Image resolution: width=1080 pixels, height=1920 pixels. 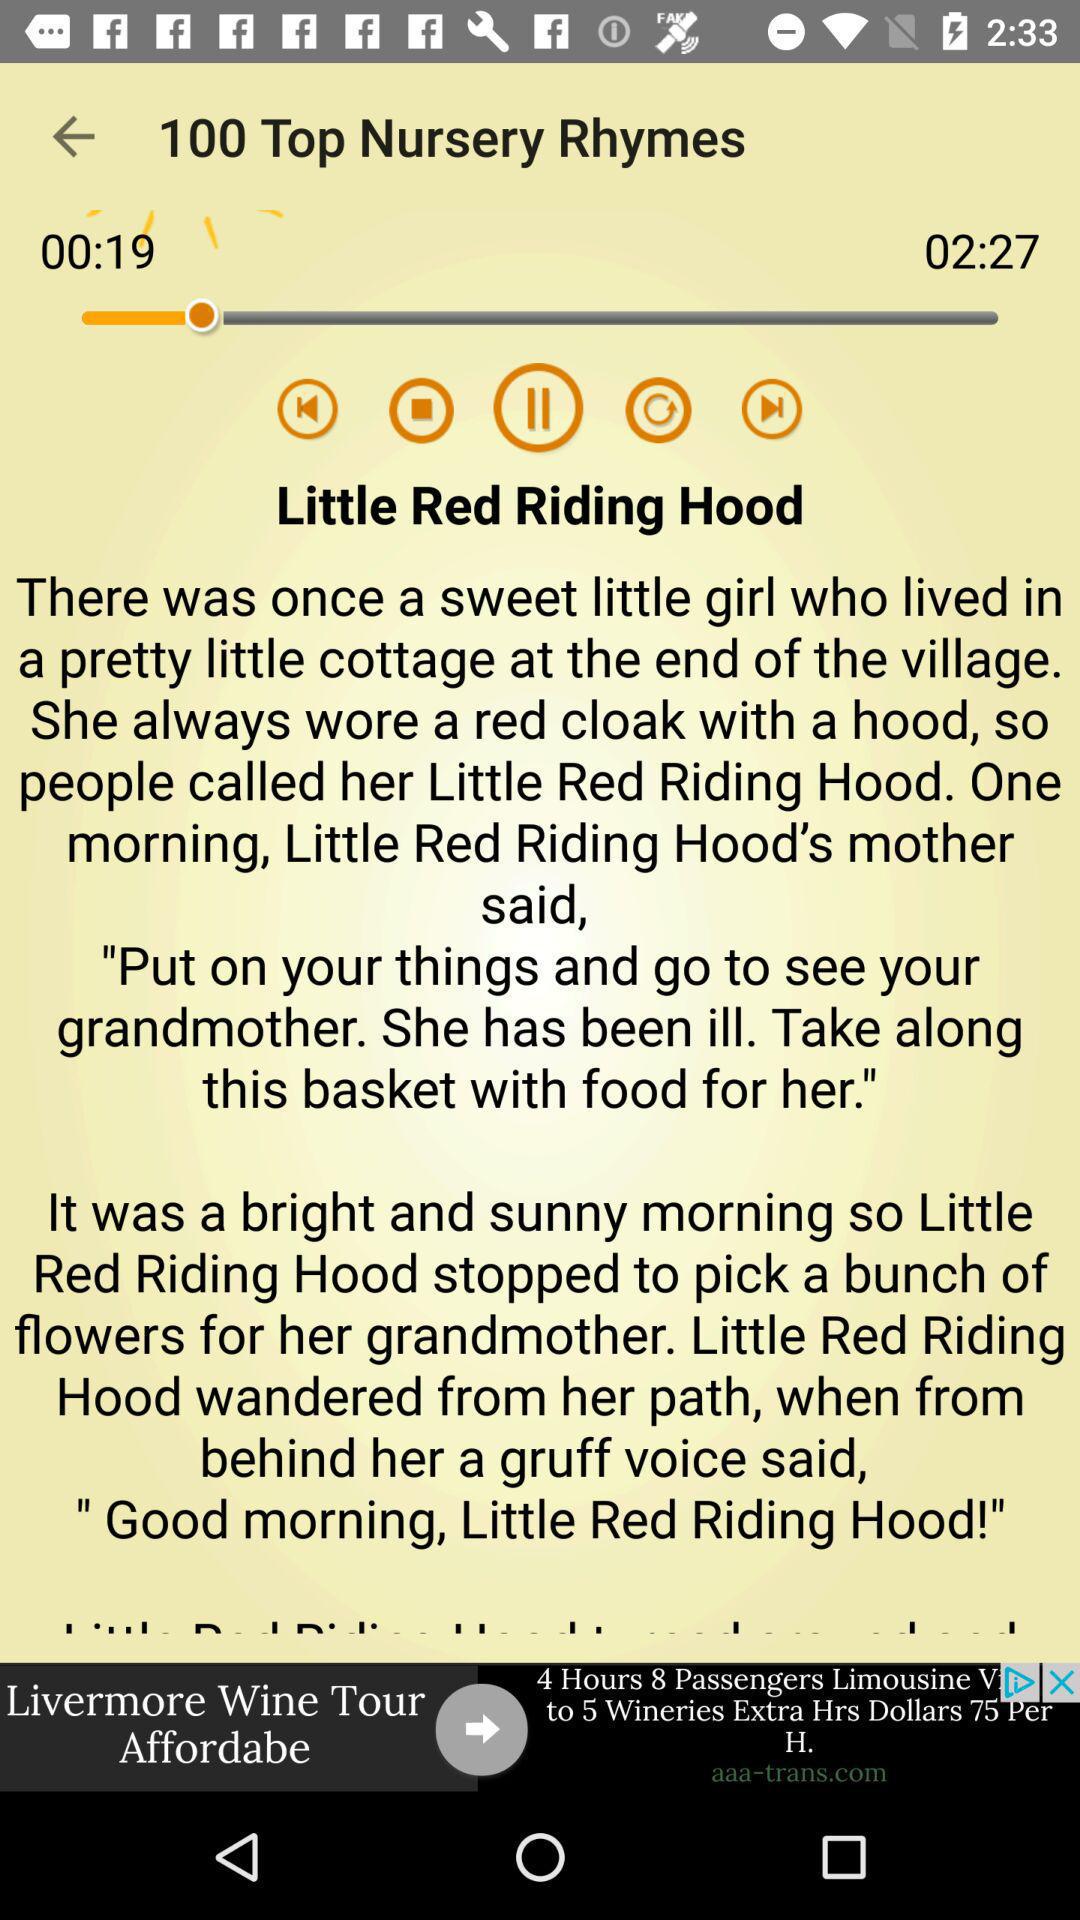 What do you see at coordinates (772, 410) in the screenshot?
I see `go to next` at bounding box center [772, 410].